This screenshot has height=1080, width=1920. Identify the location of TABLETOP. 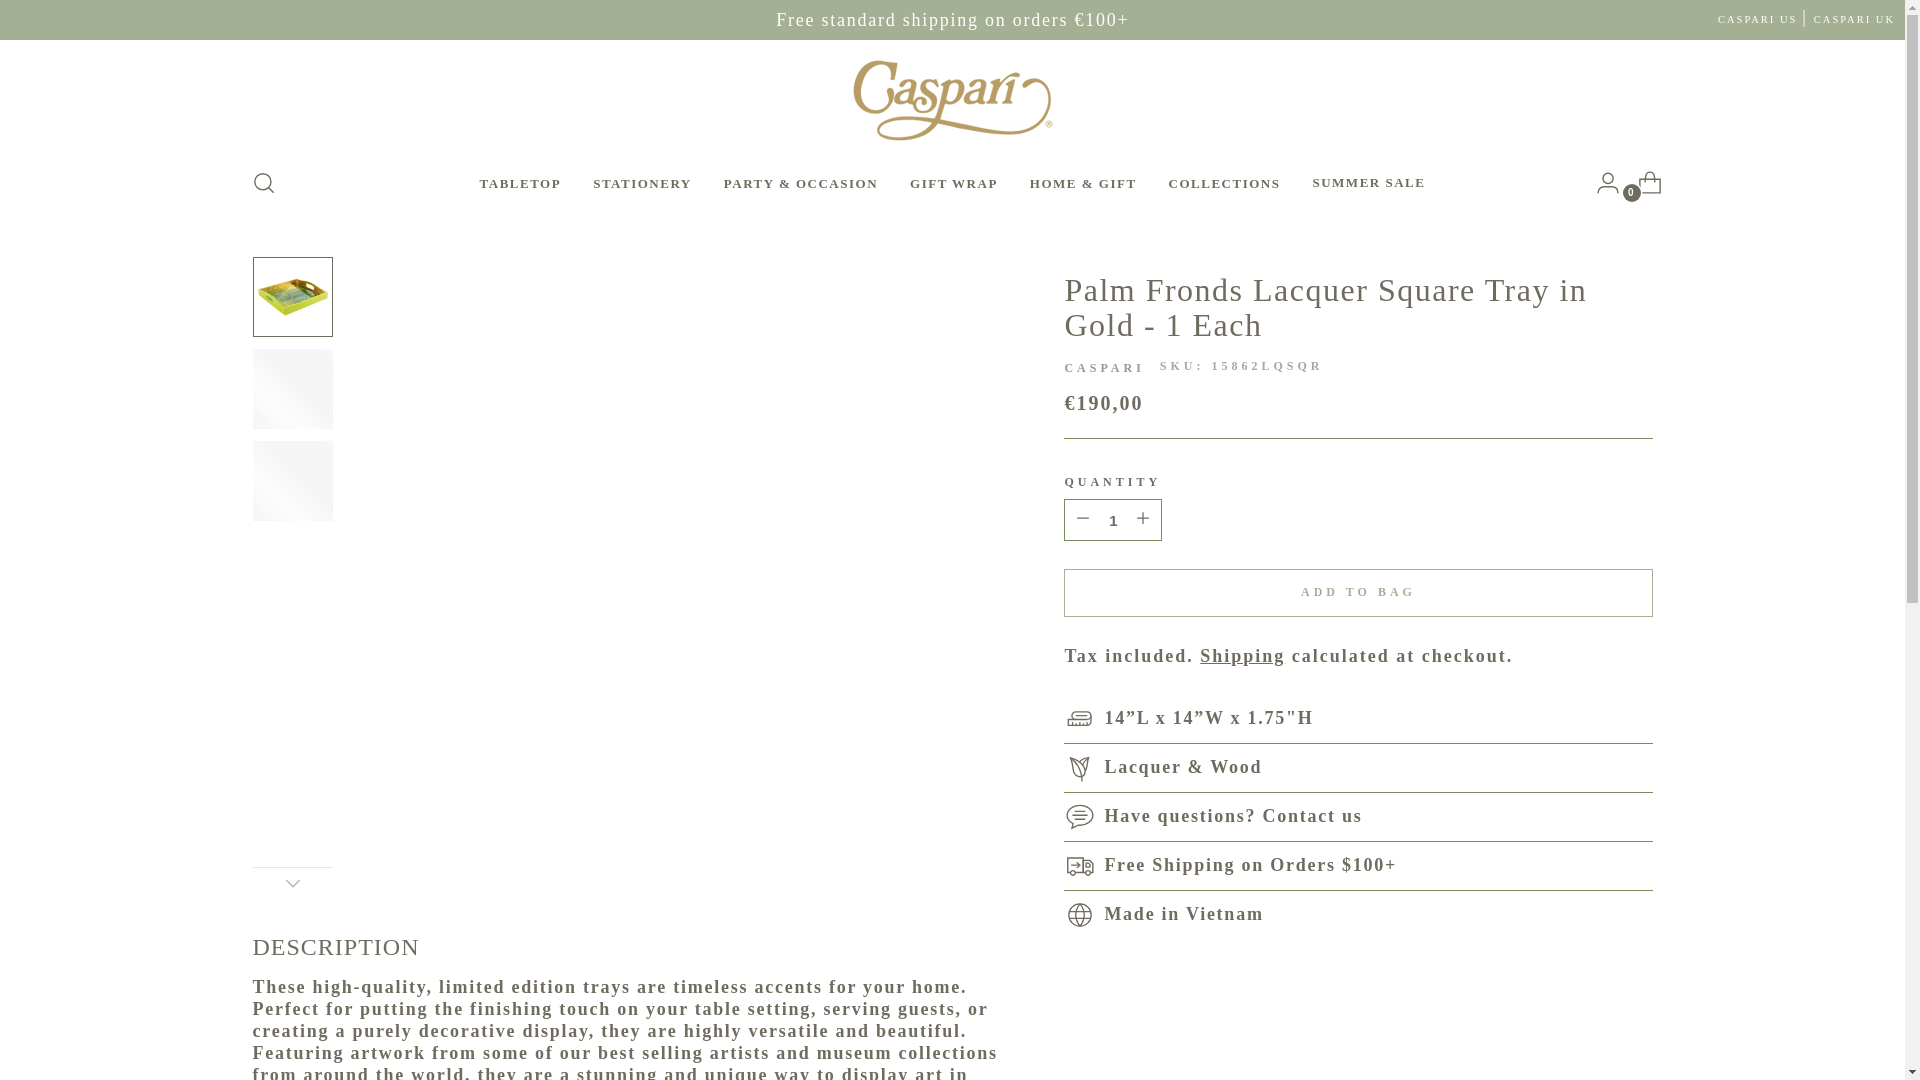
(525, 182).